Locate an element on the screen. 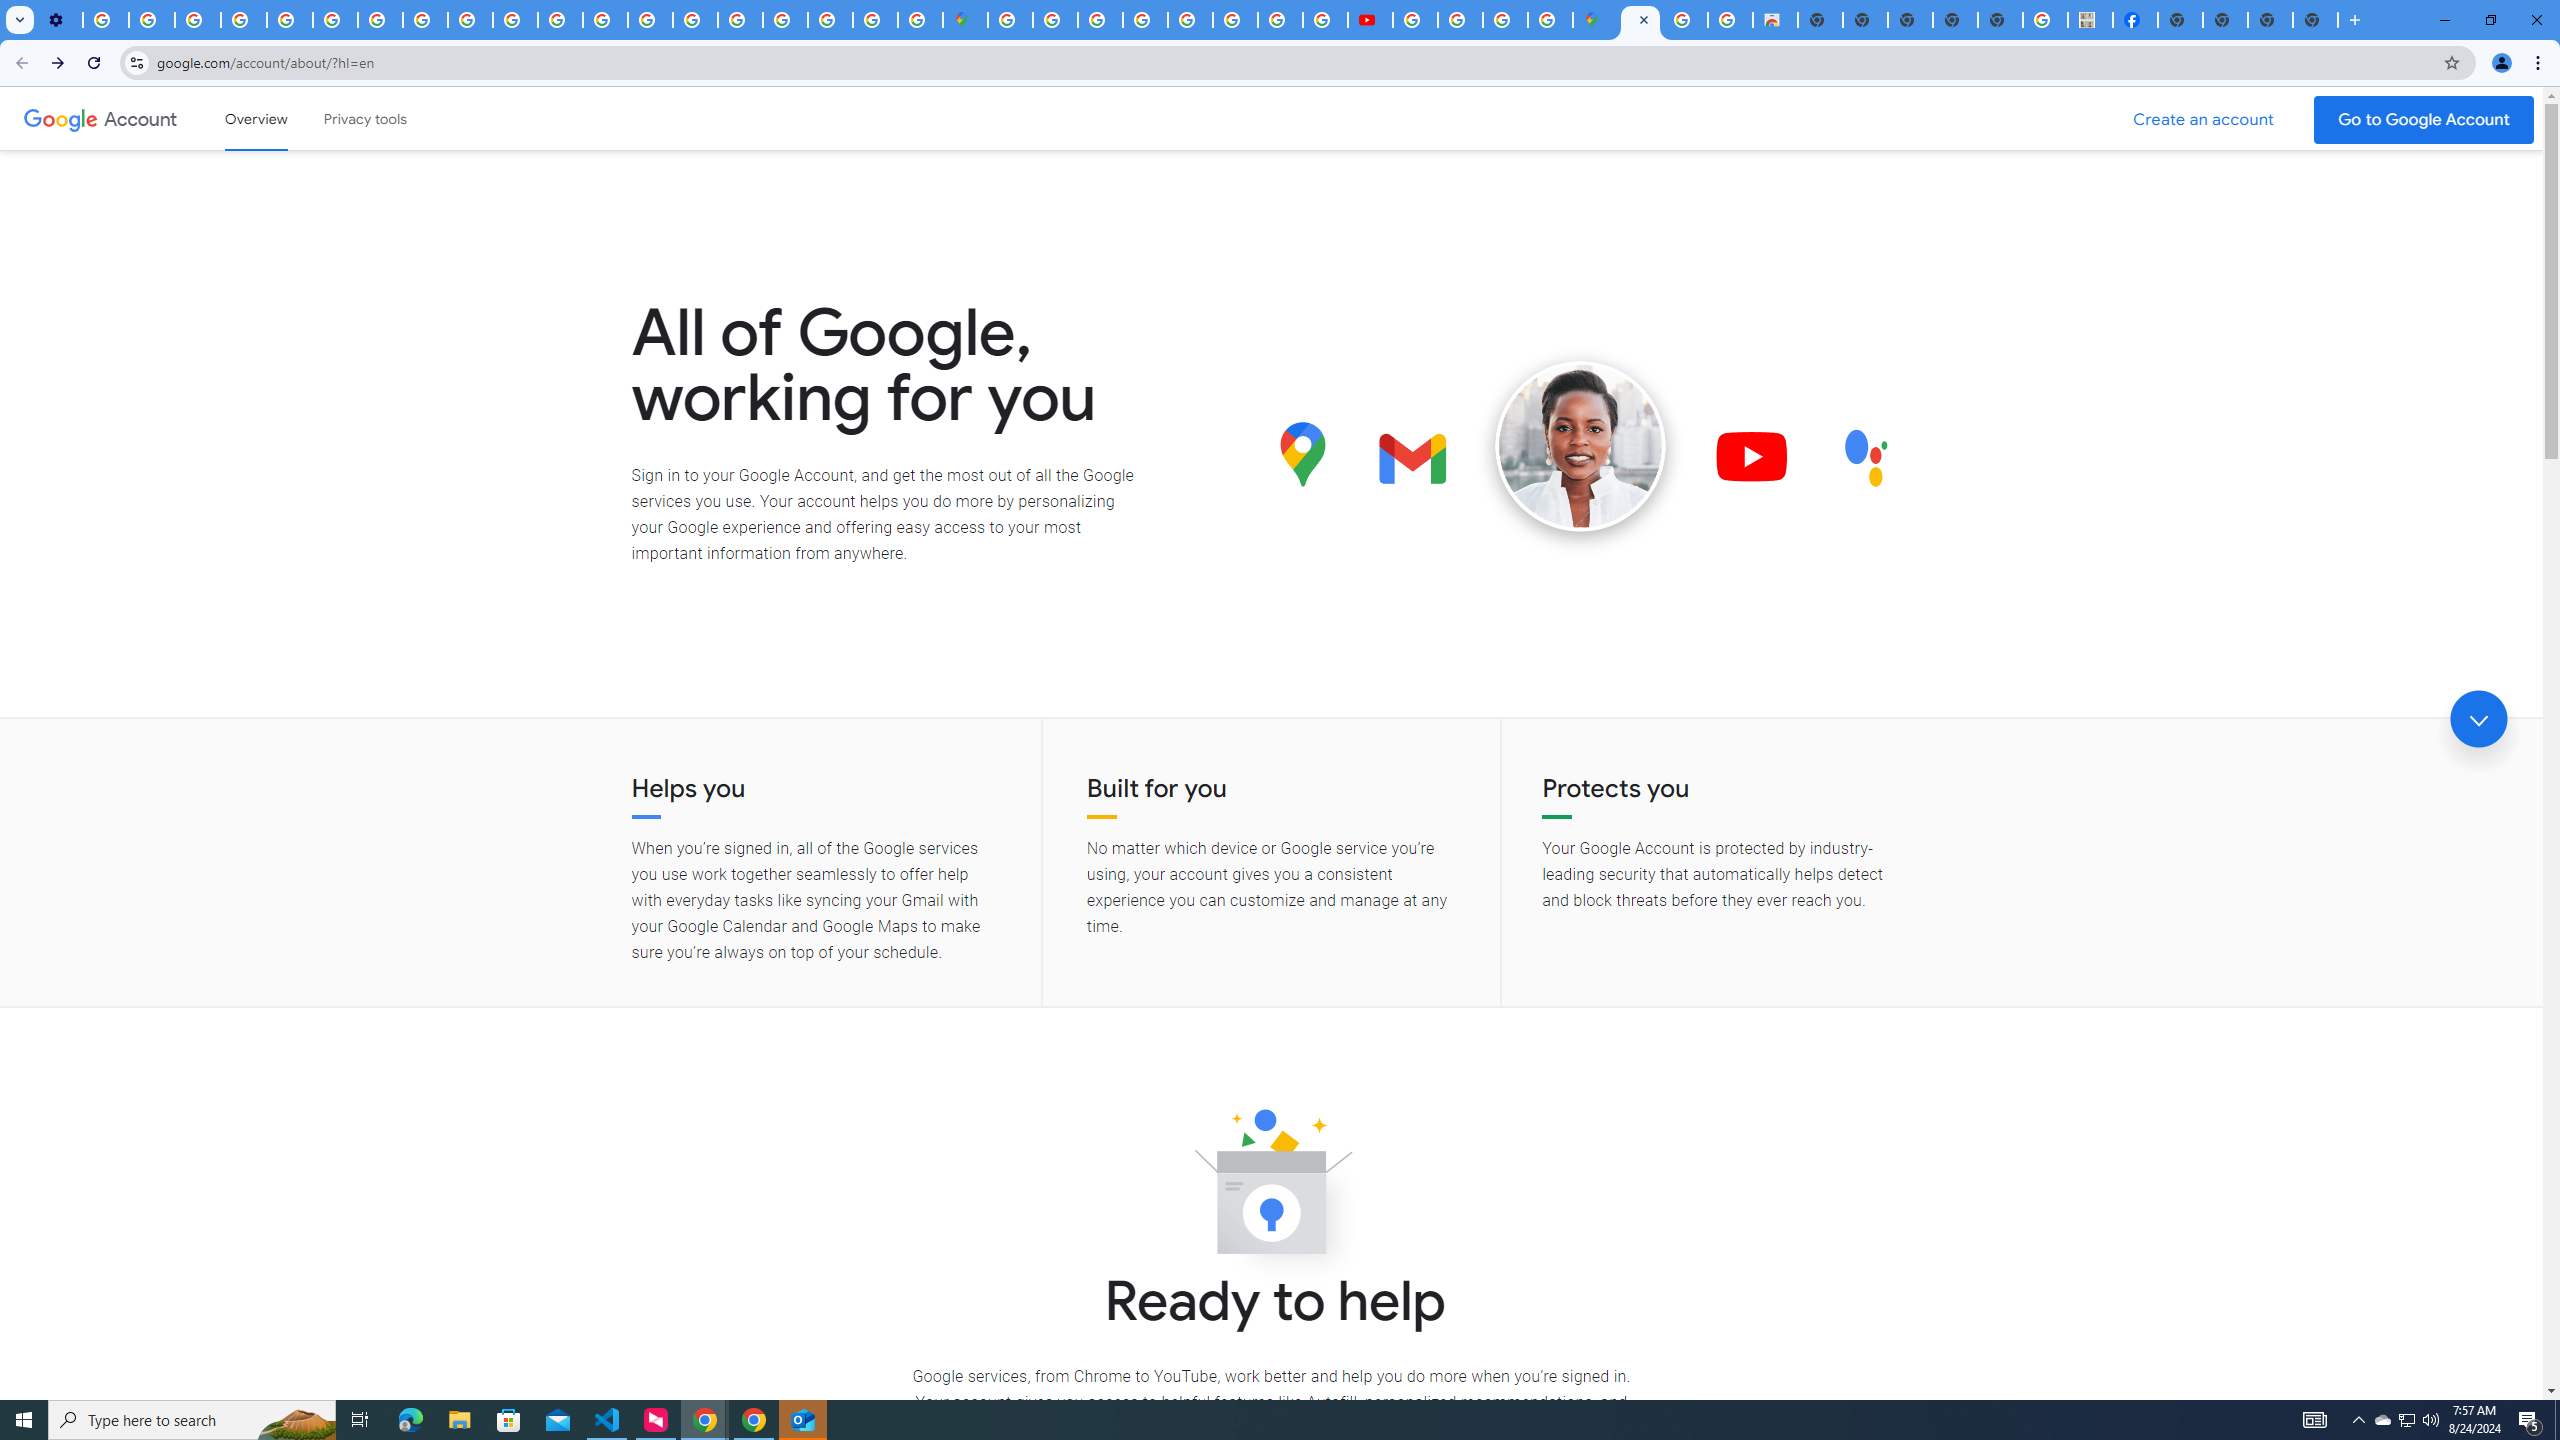 Image resolution: width=2560 pixels, height=1440 pixels. Subscriptions - YouTube is located at coordinates (1370, 20).